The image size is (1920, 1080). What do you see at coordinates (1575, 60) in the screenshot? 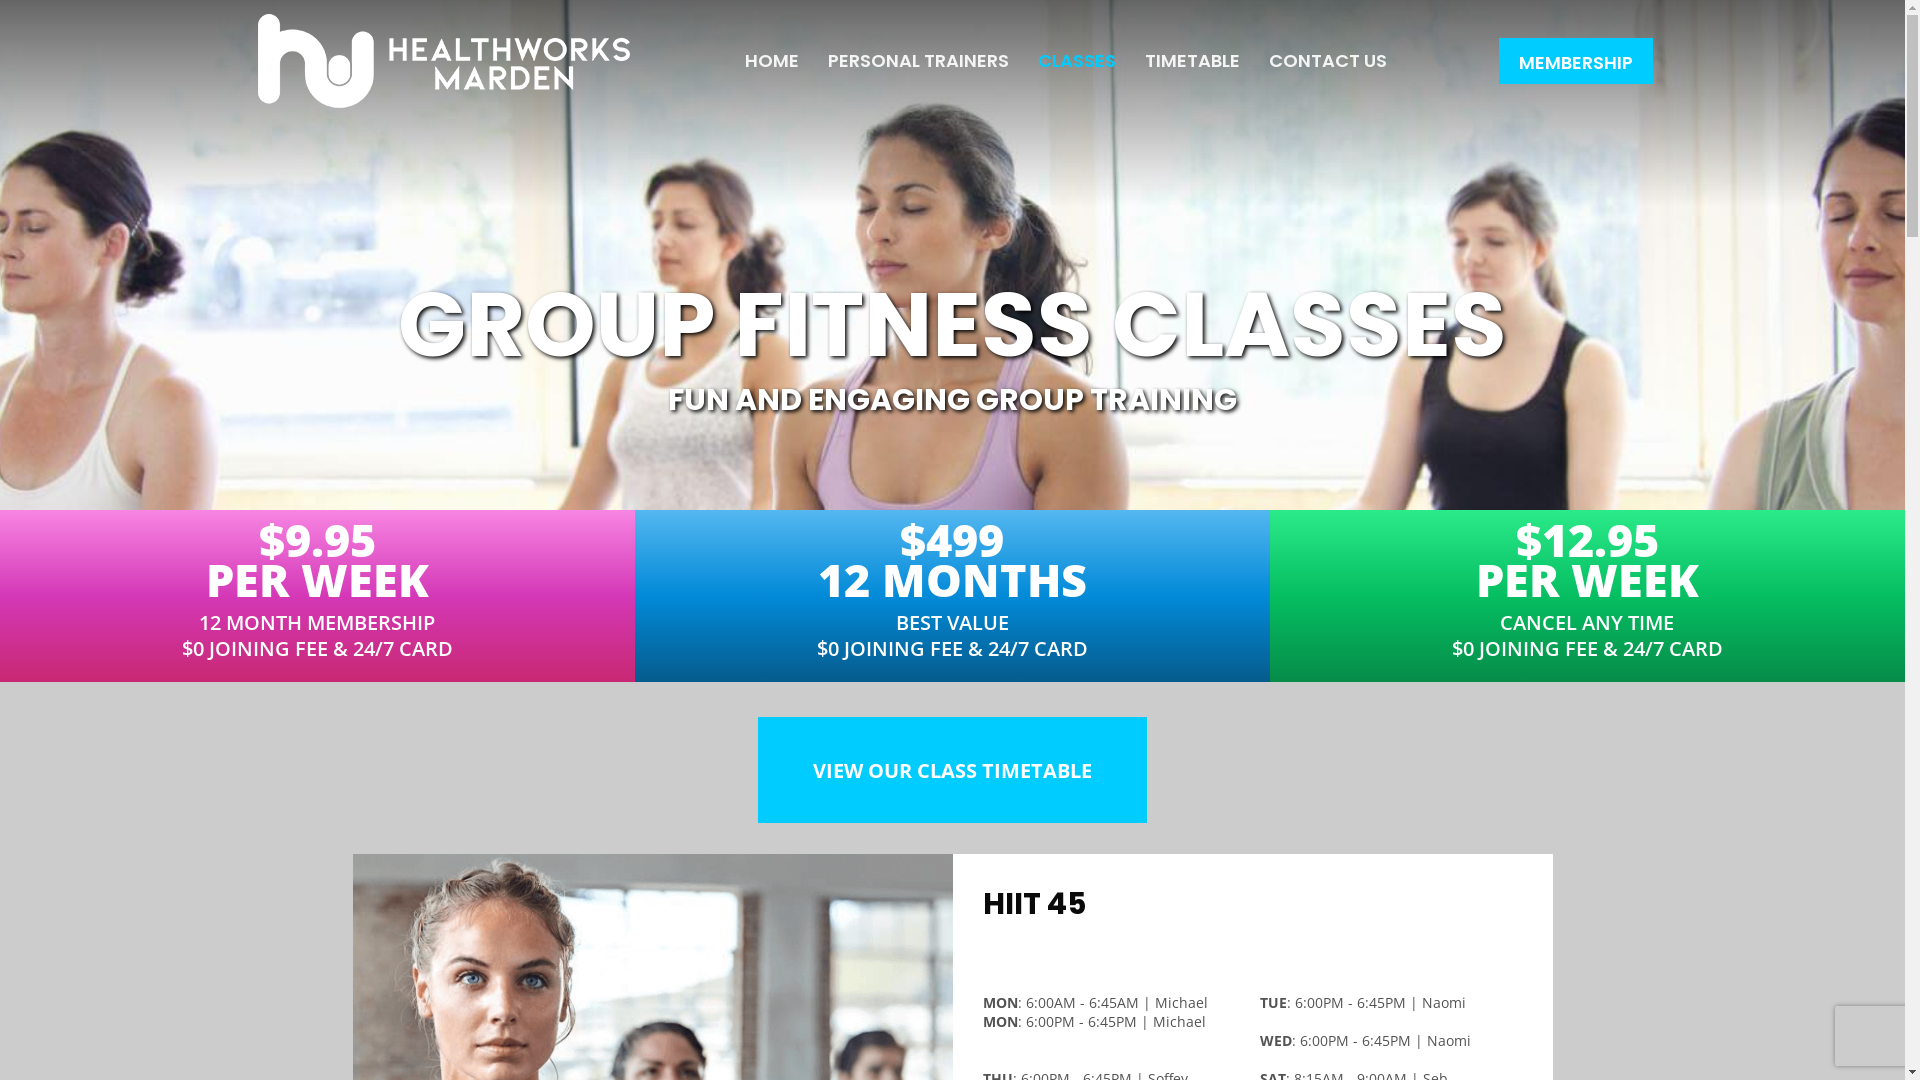
I see `MEMBERSHIP` at bounding box center [1575, 60].